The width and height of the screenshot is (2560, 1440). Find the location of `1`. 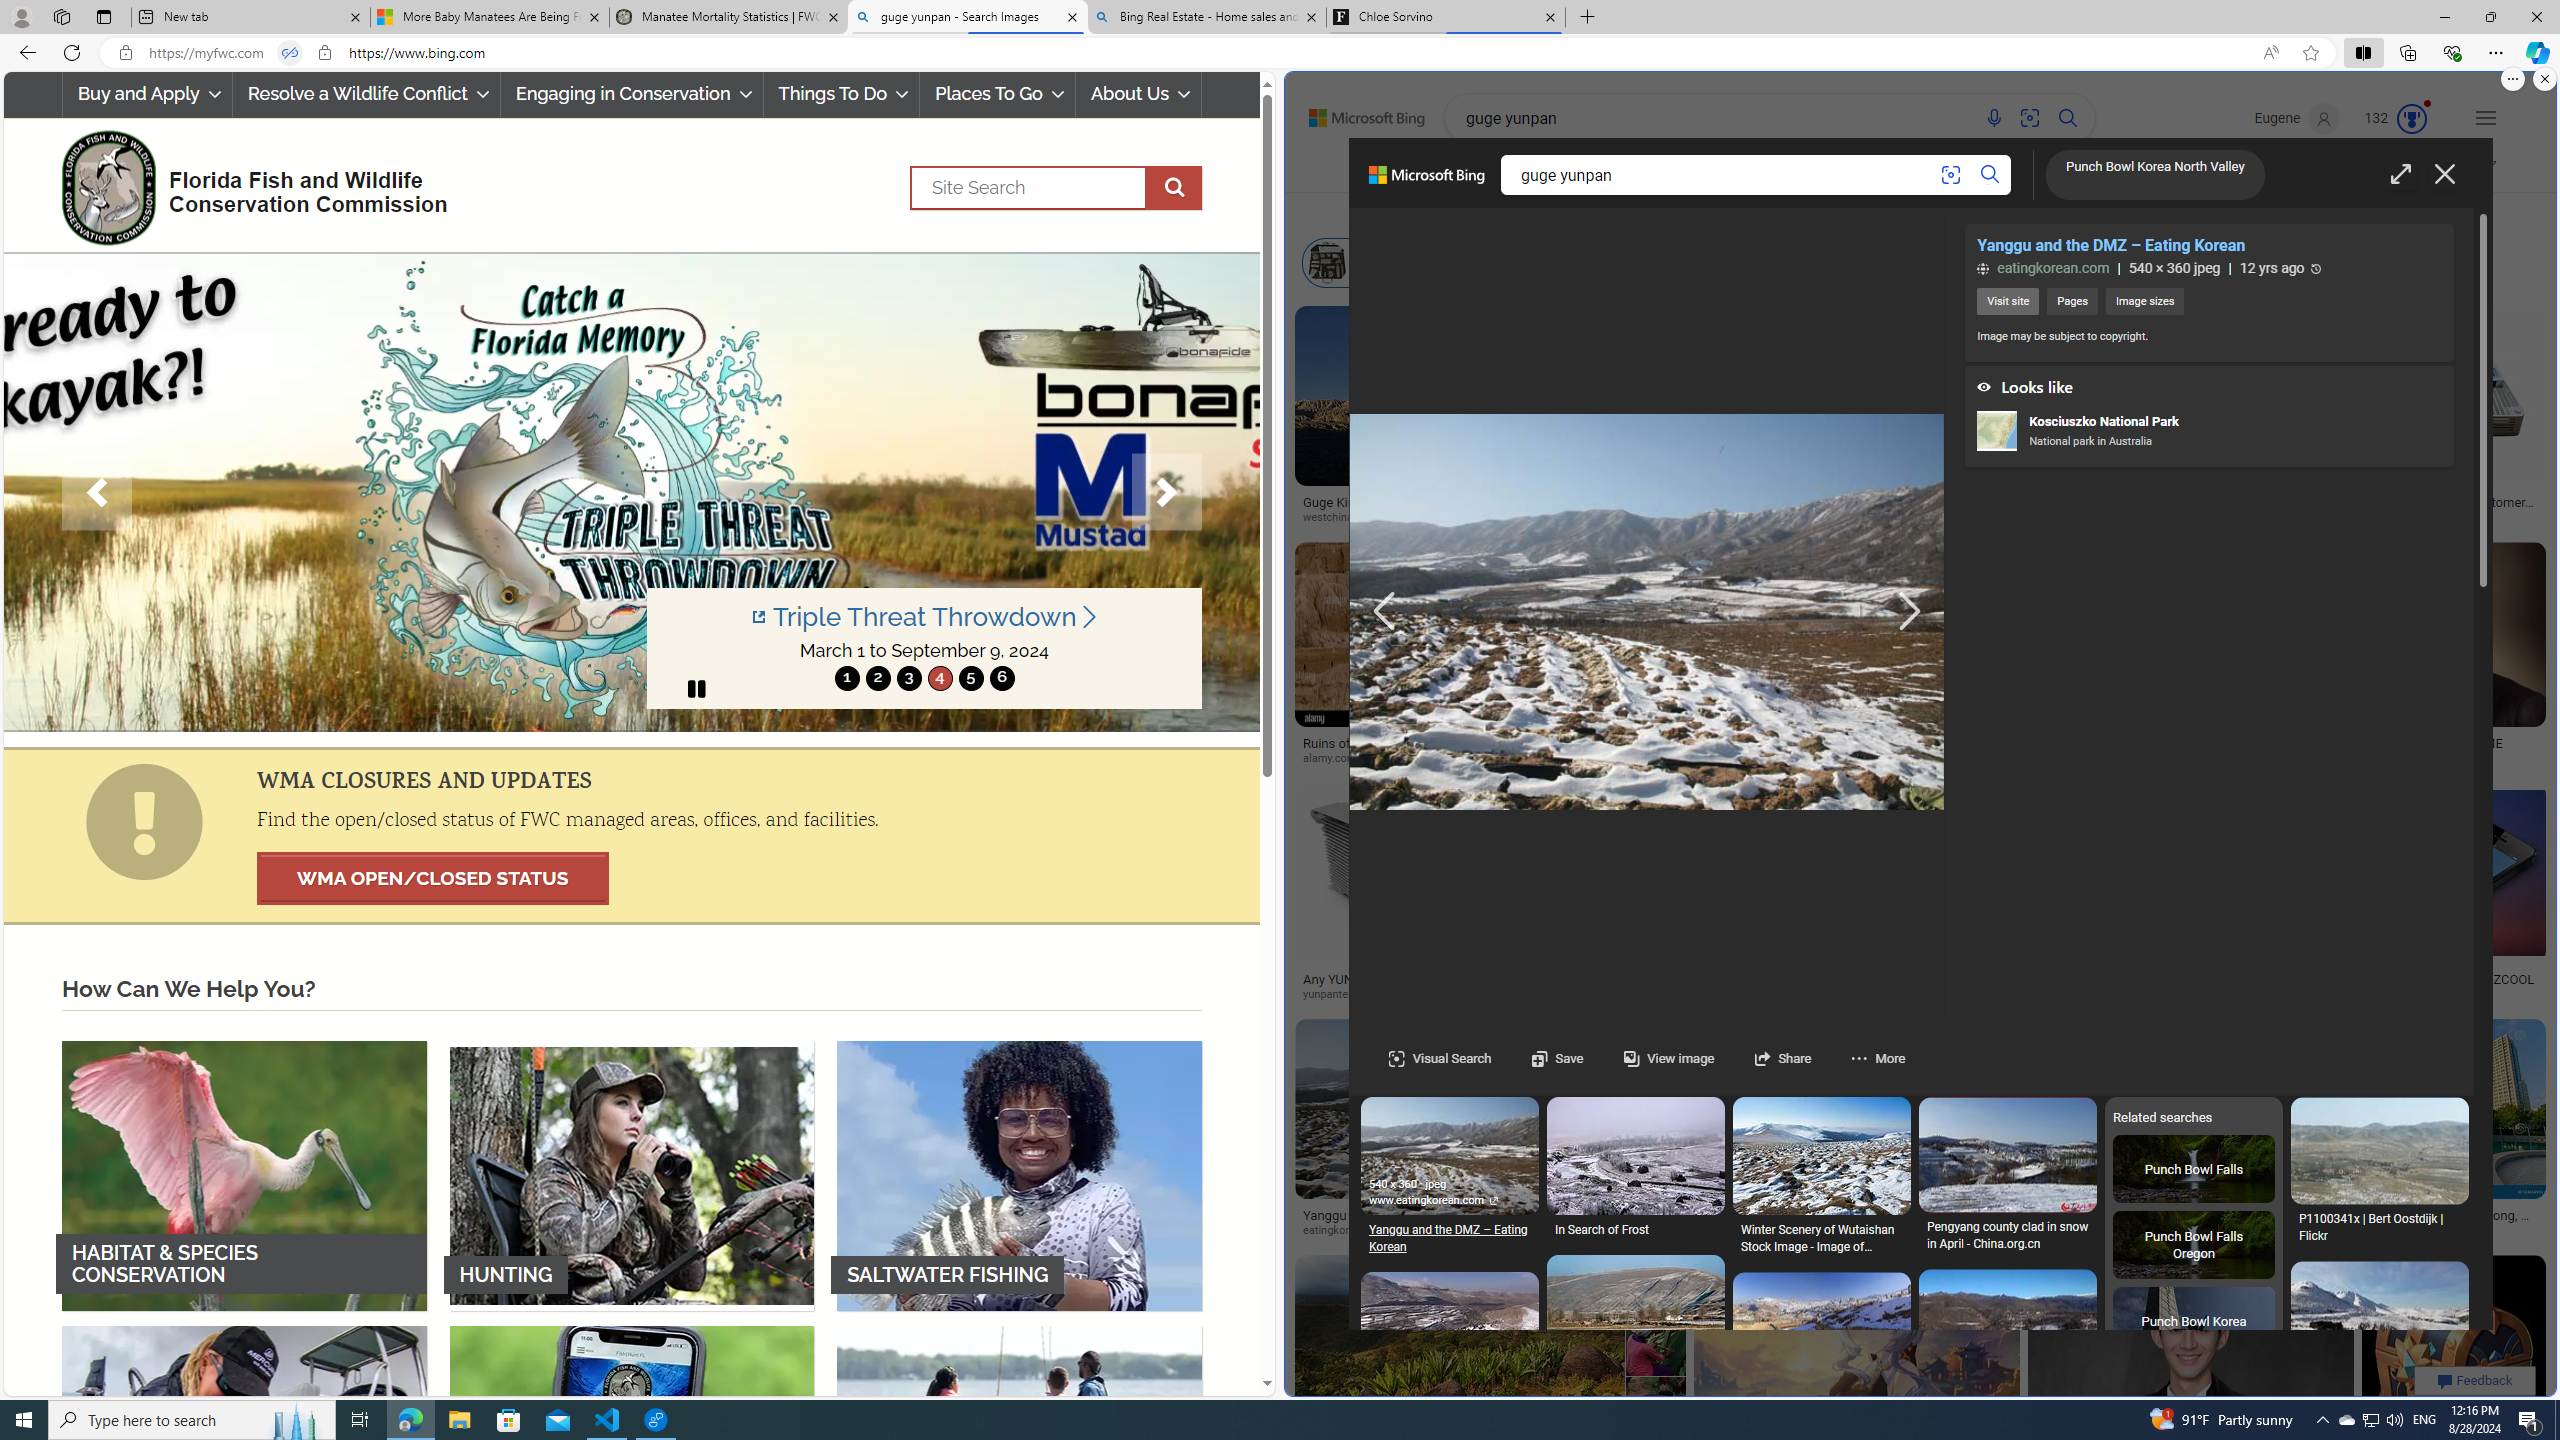

1 is located at coordinates (847, 678).